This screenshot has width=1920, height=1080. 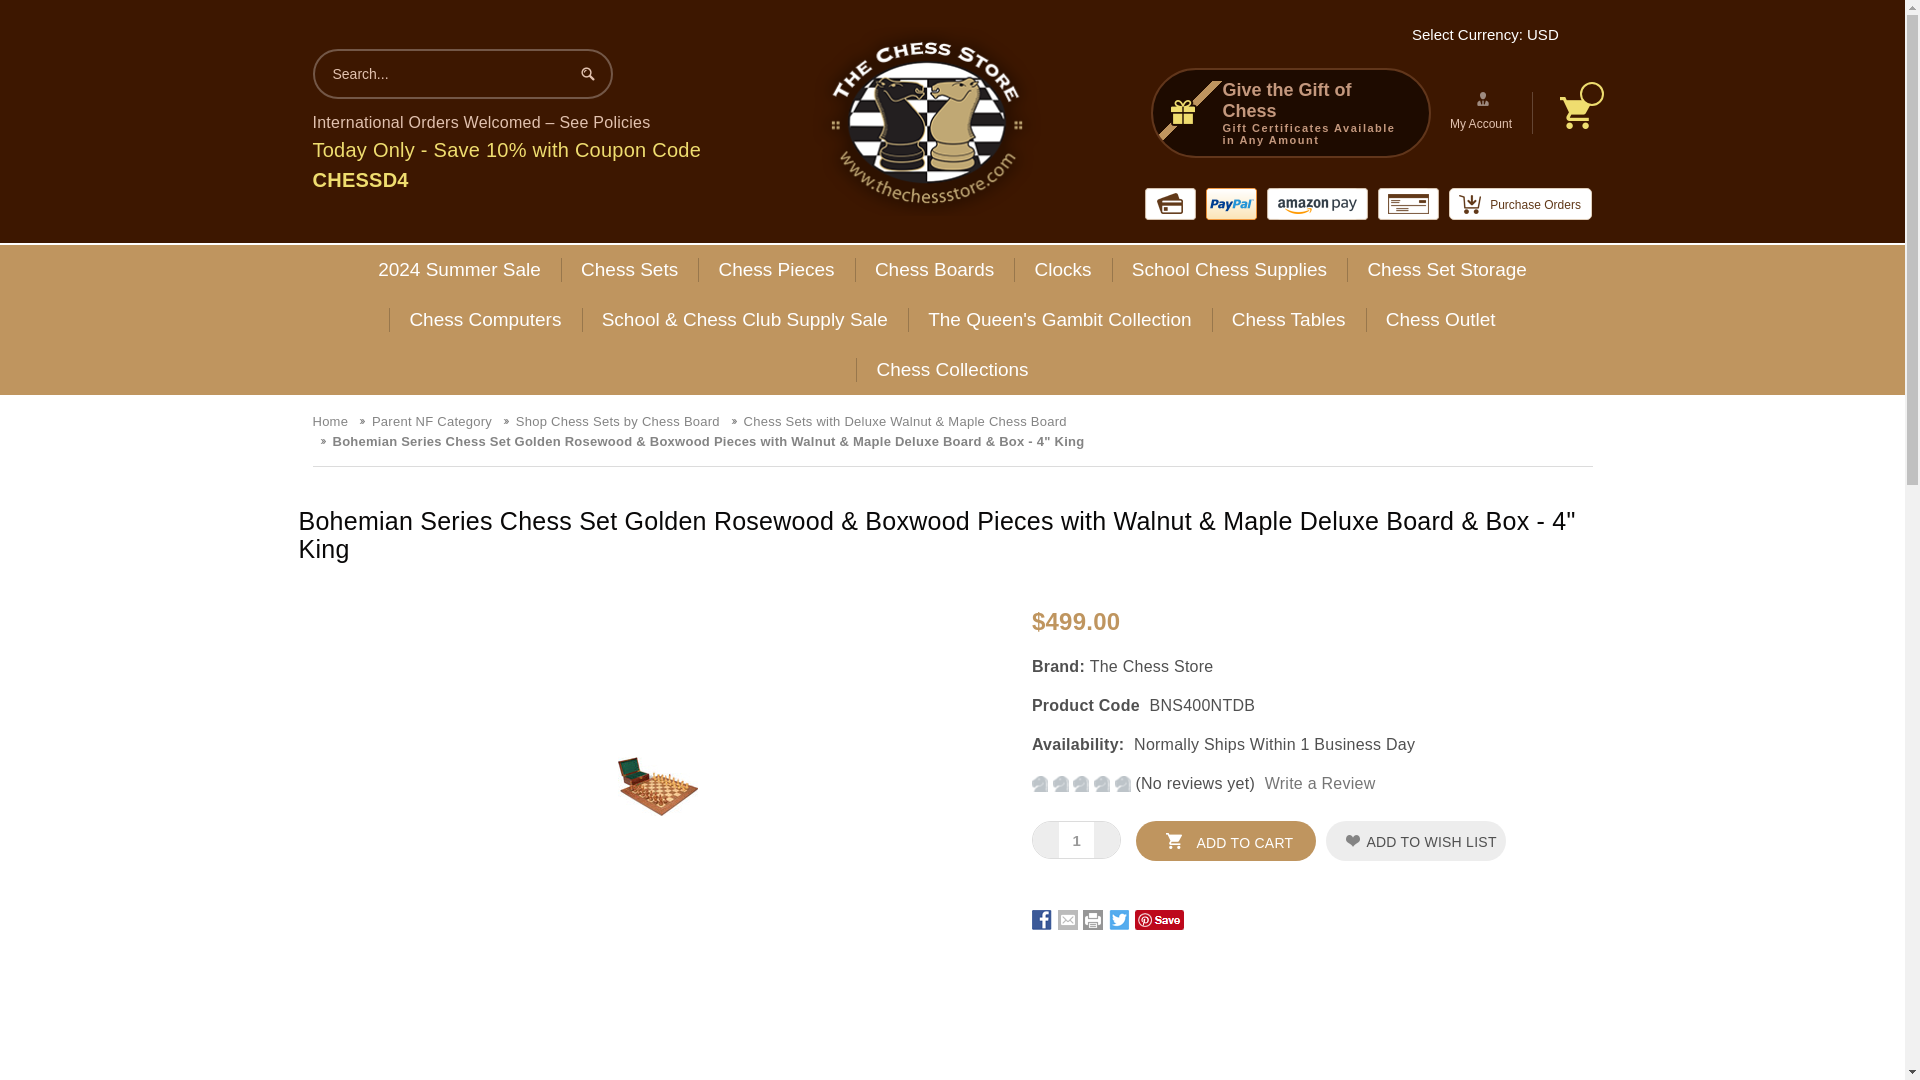 What do you see at coordinates (587, 72) in the screenshot?
I see `Search` at bounding box center [587, 72].